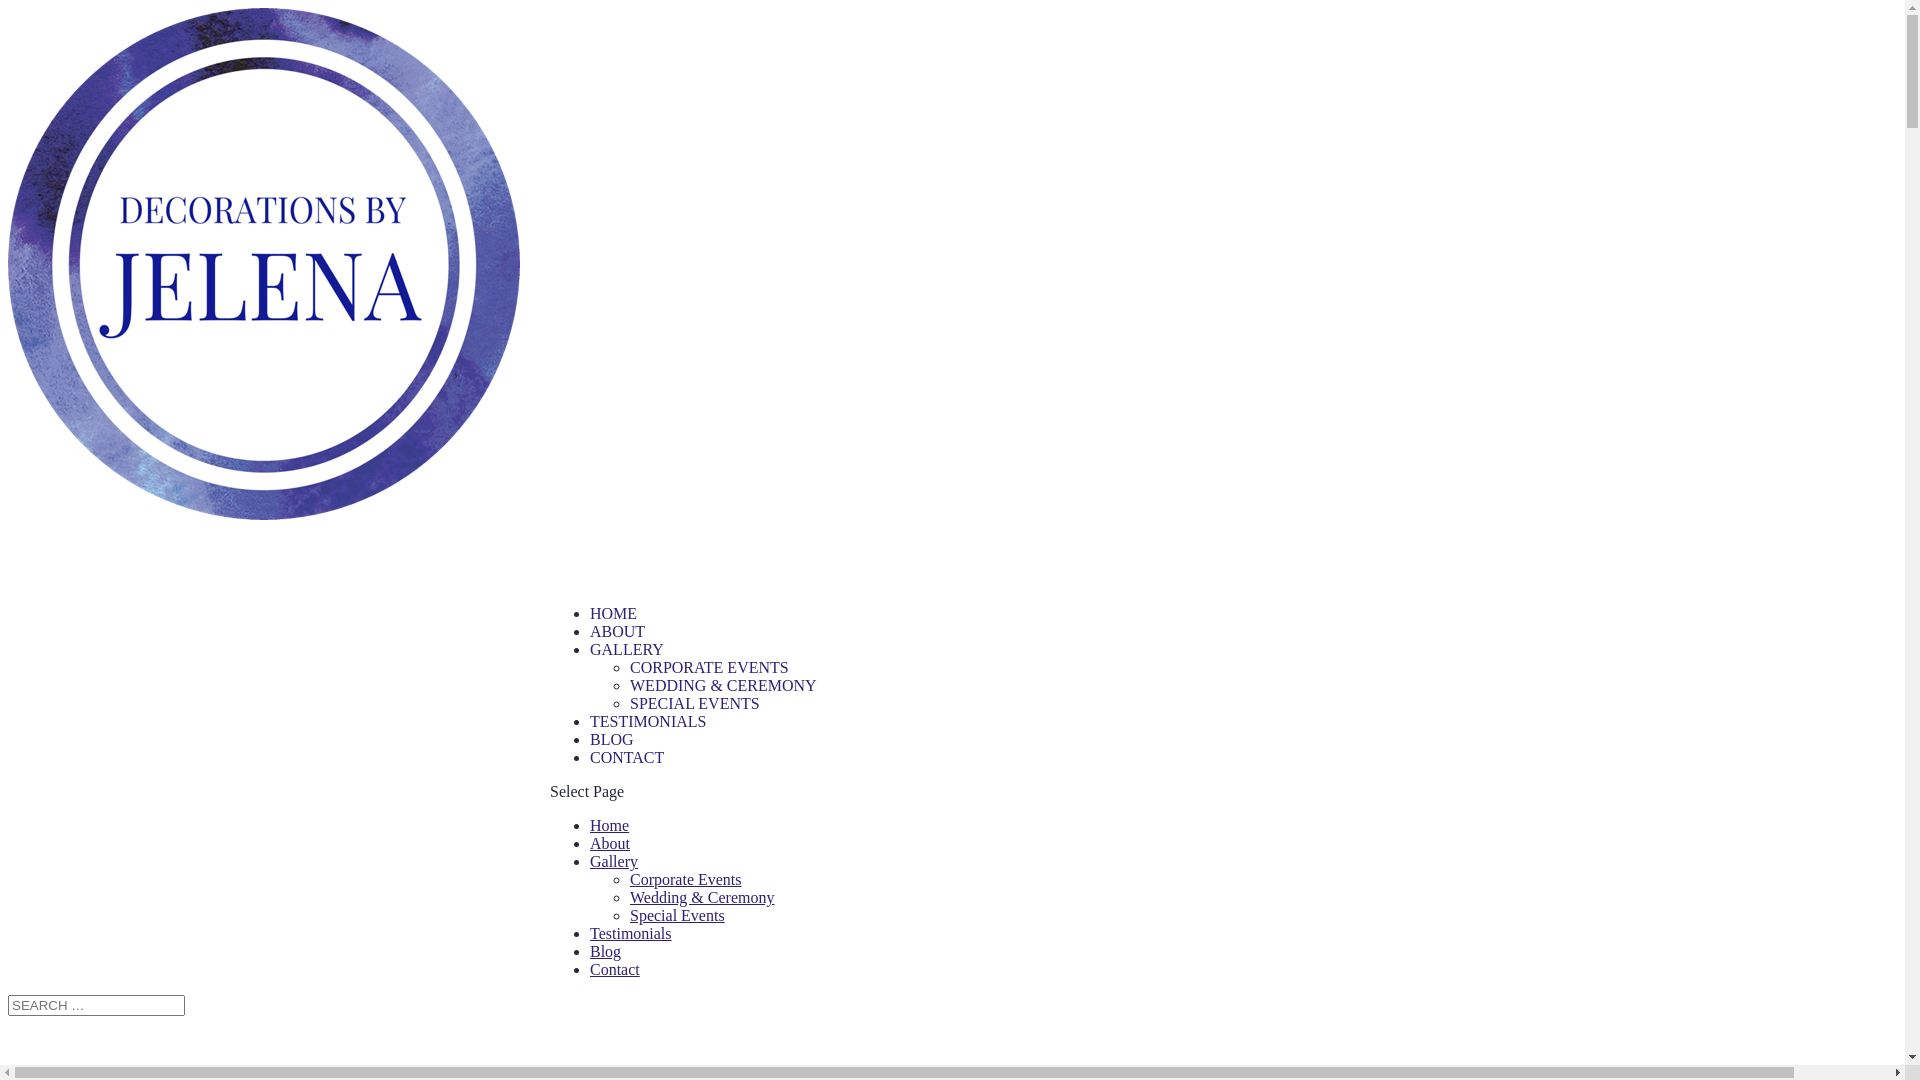 Image resolution: width=1920 pixels, height=1080 pixels. I want to click on Special Events, so click(678, 916).